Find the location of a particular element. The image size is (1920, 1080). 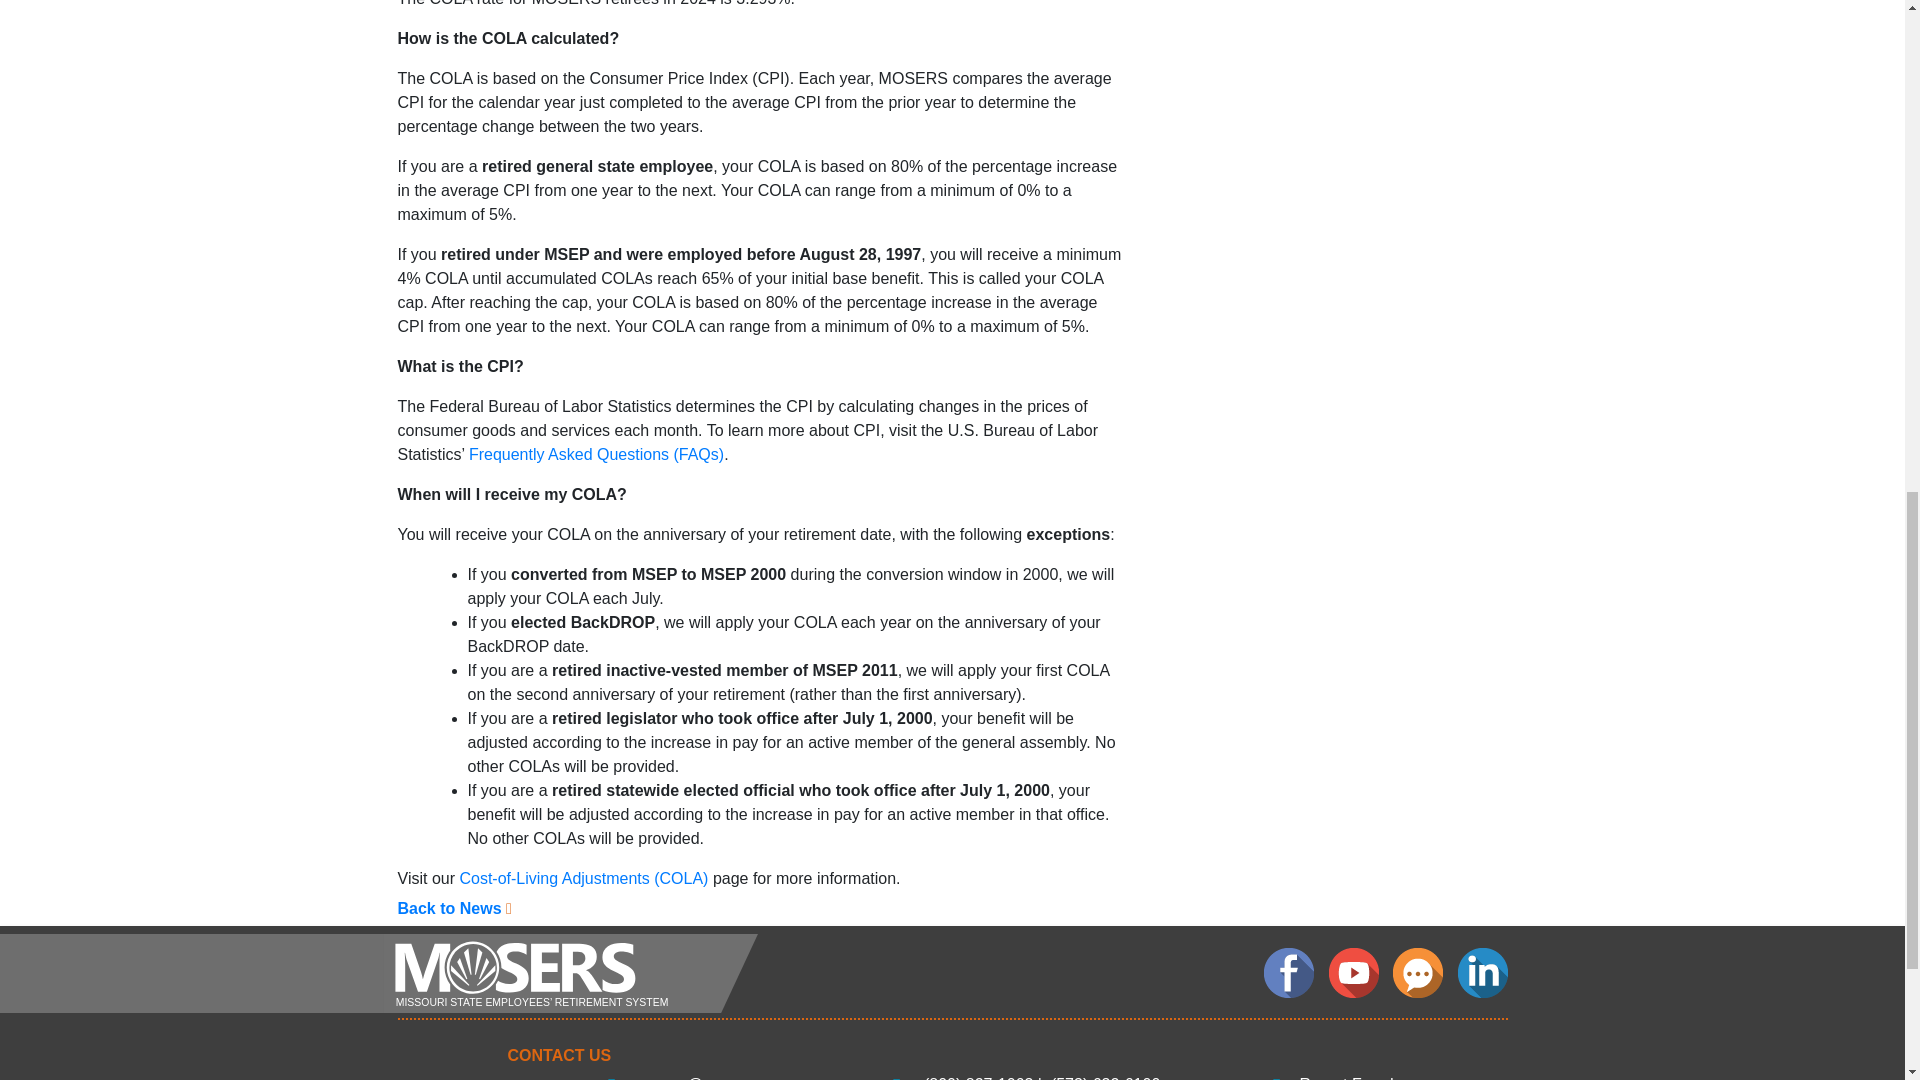

Rumor Central Blog is located at coordinates (1418, 972).